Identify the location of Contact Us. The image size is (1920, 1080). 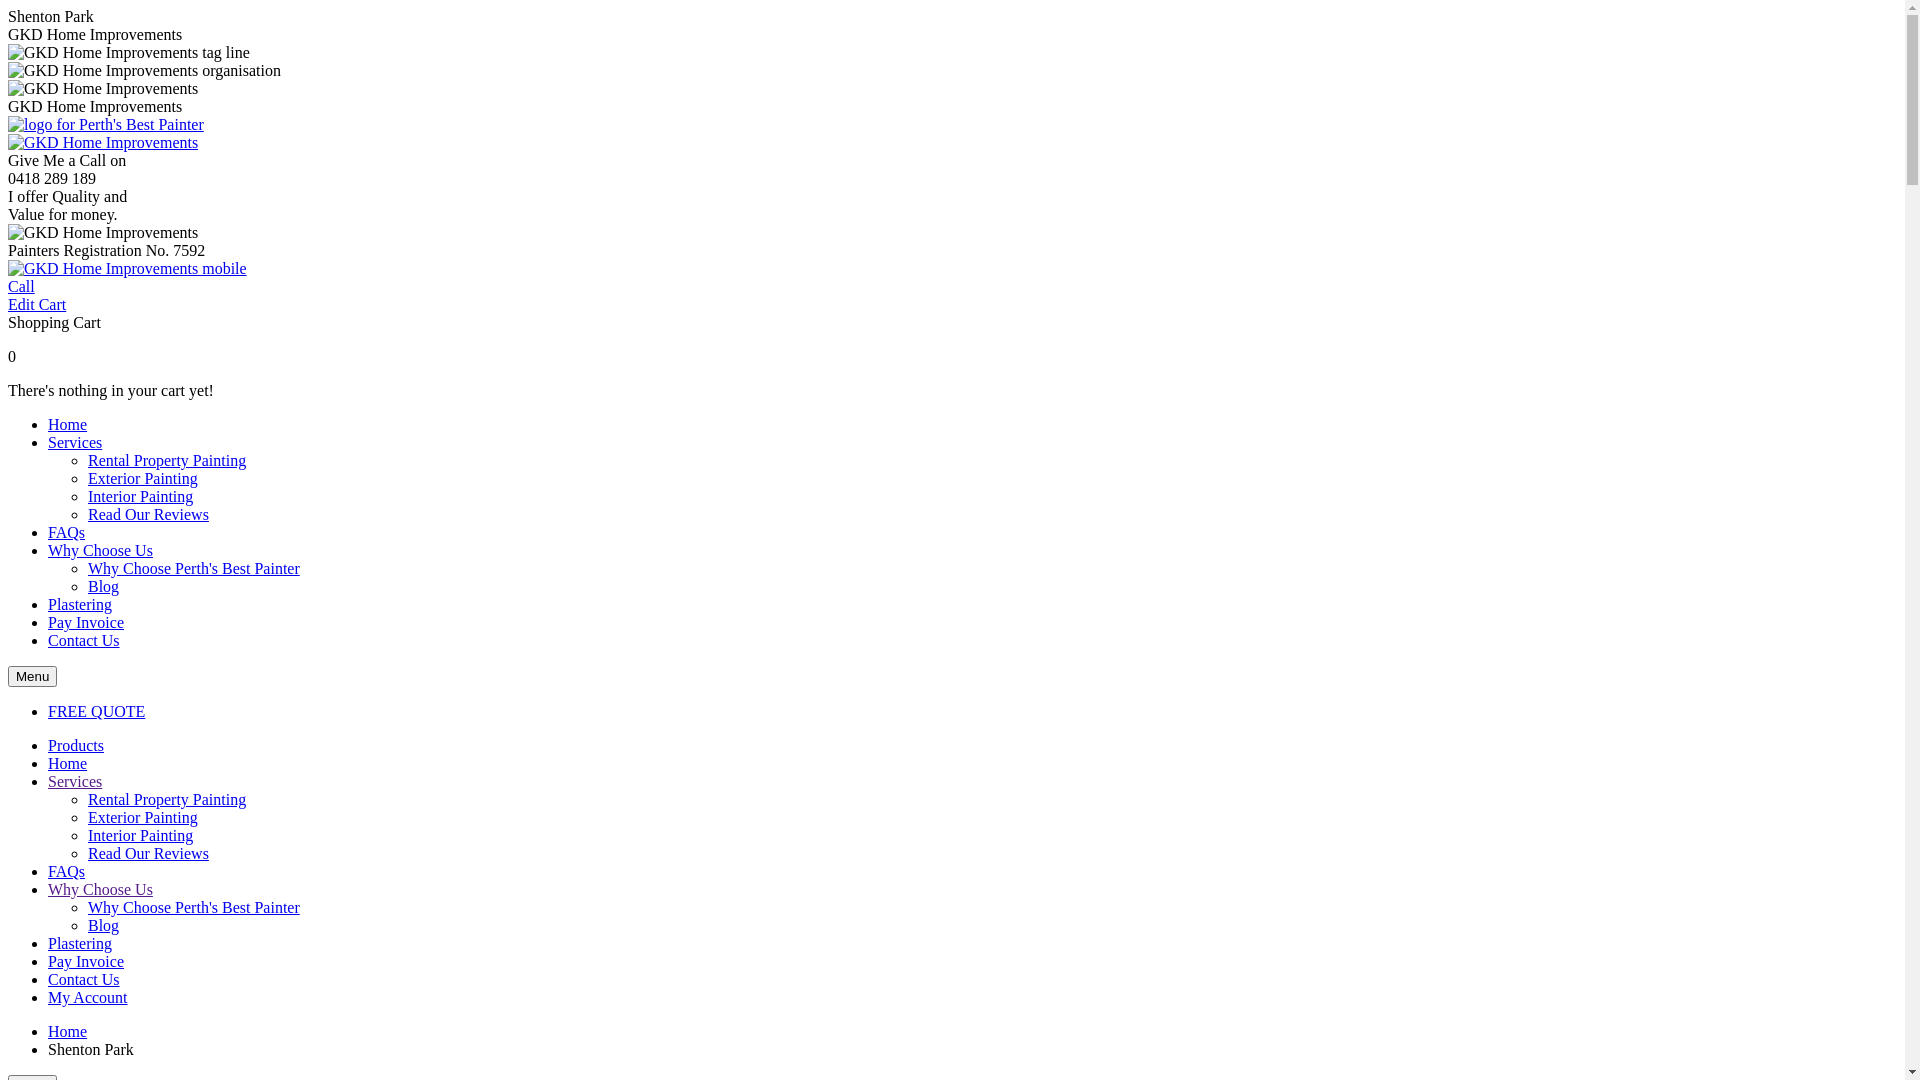
(84, 640).